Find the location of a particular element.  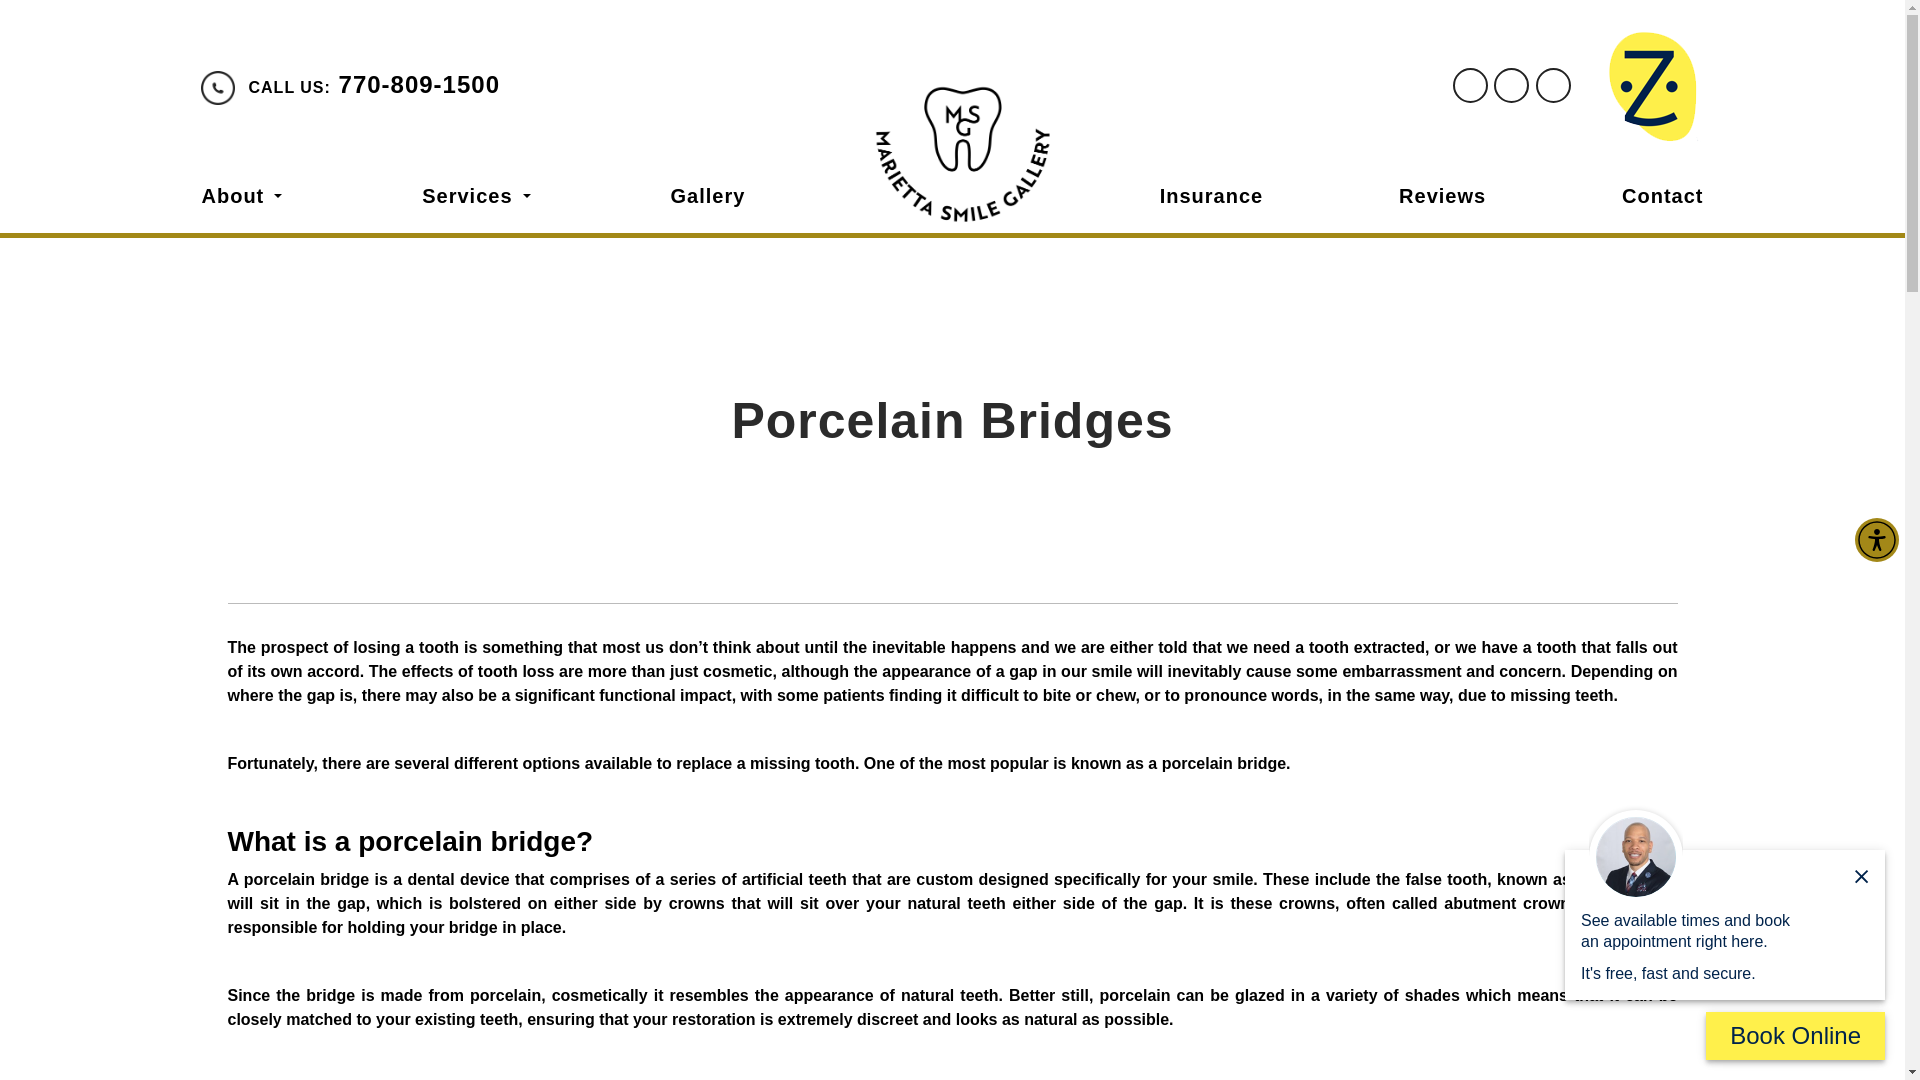

Services is located at coordinates (476, 196).